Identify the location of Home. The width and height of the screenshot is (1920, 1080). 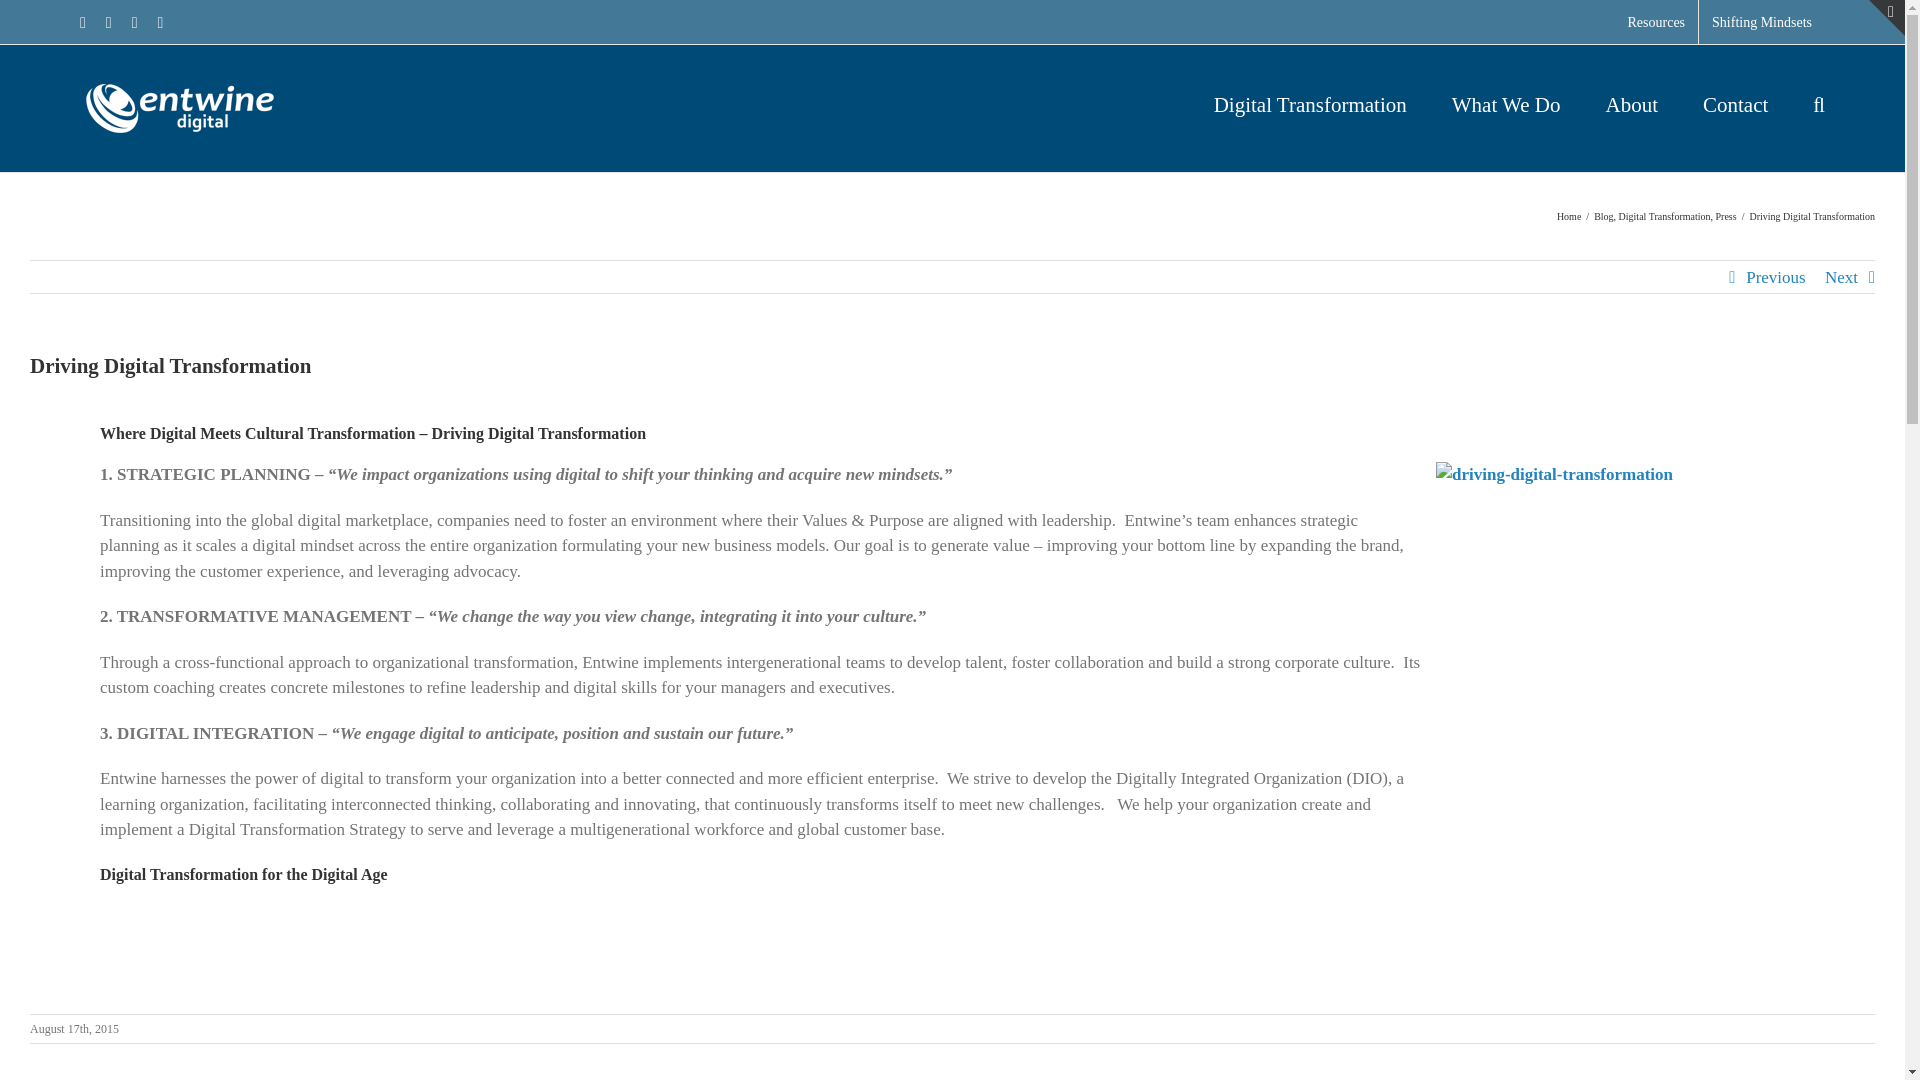
(1568, 216).